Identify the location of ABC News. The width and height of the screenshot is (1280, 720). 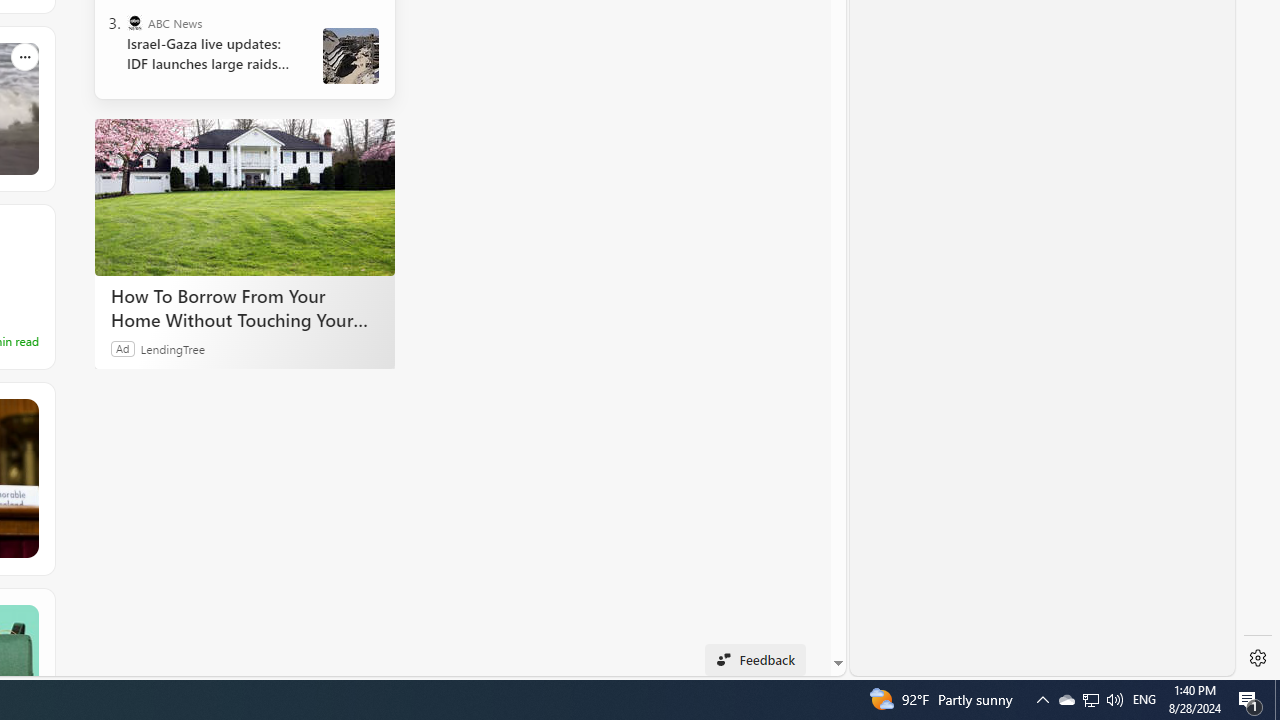
(134, 22).